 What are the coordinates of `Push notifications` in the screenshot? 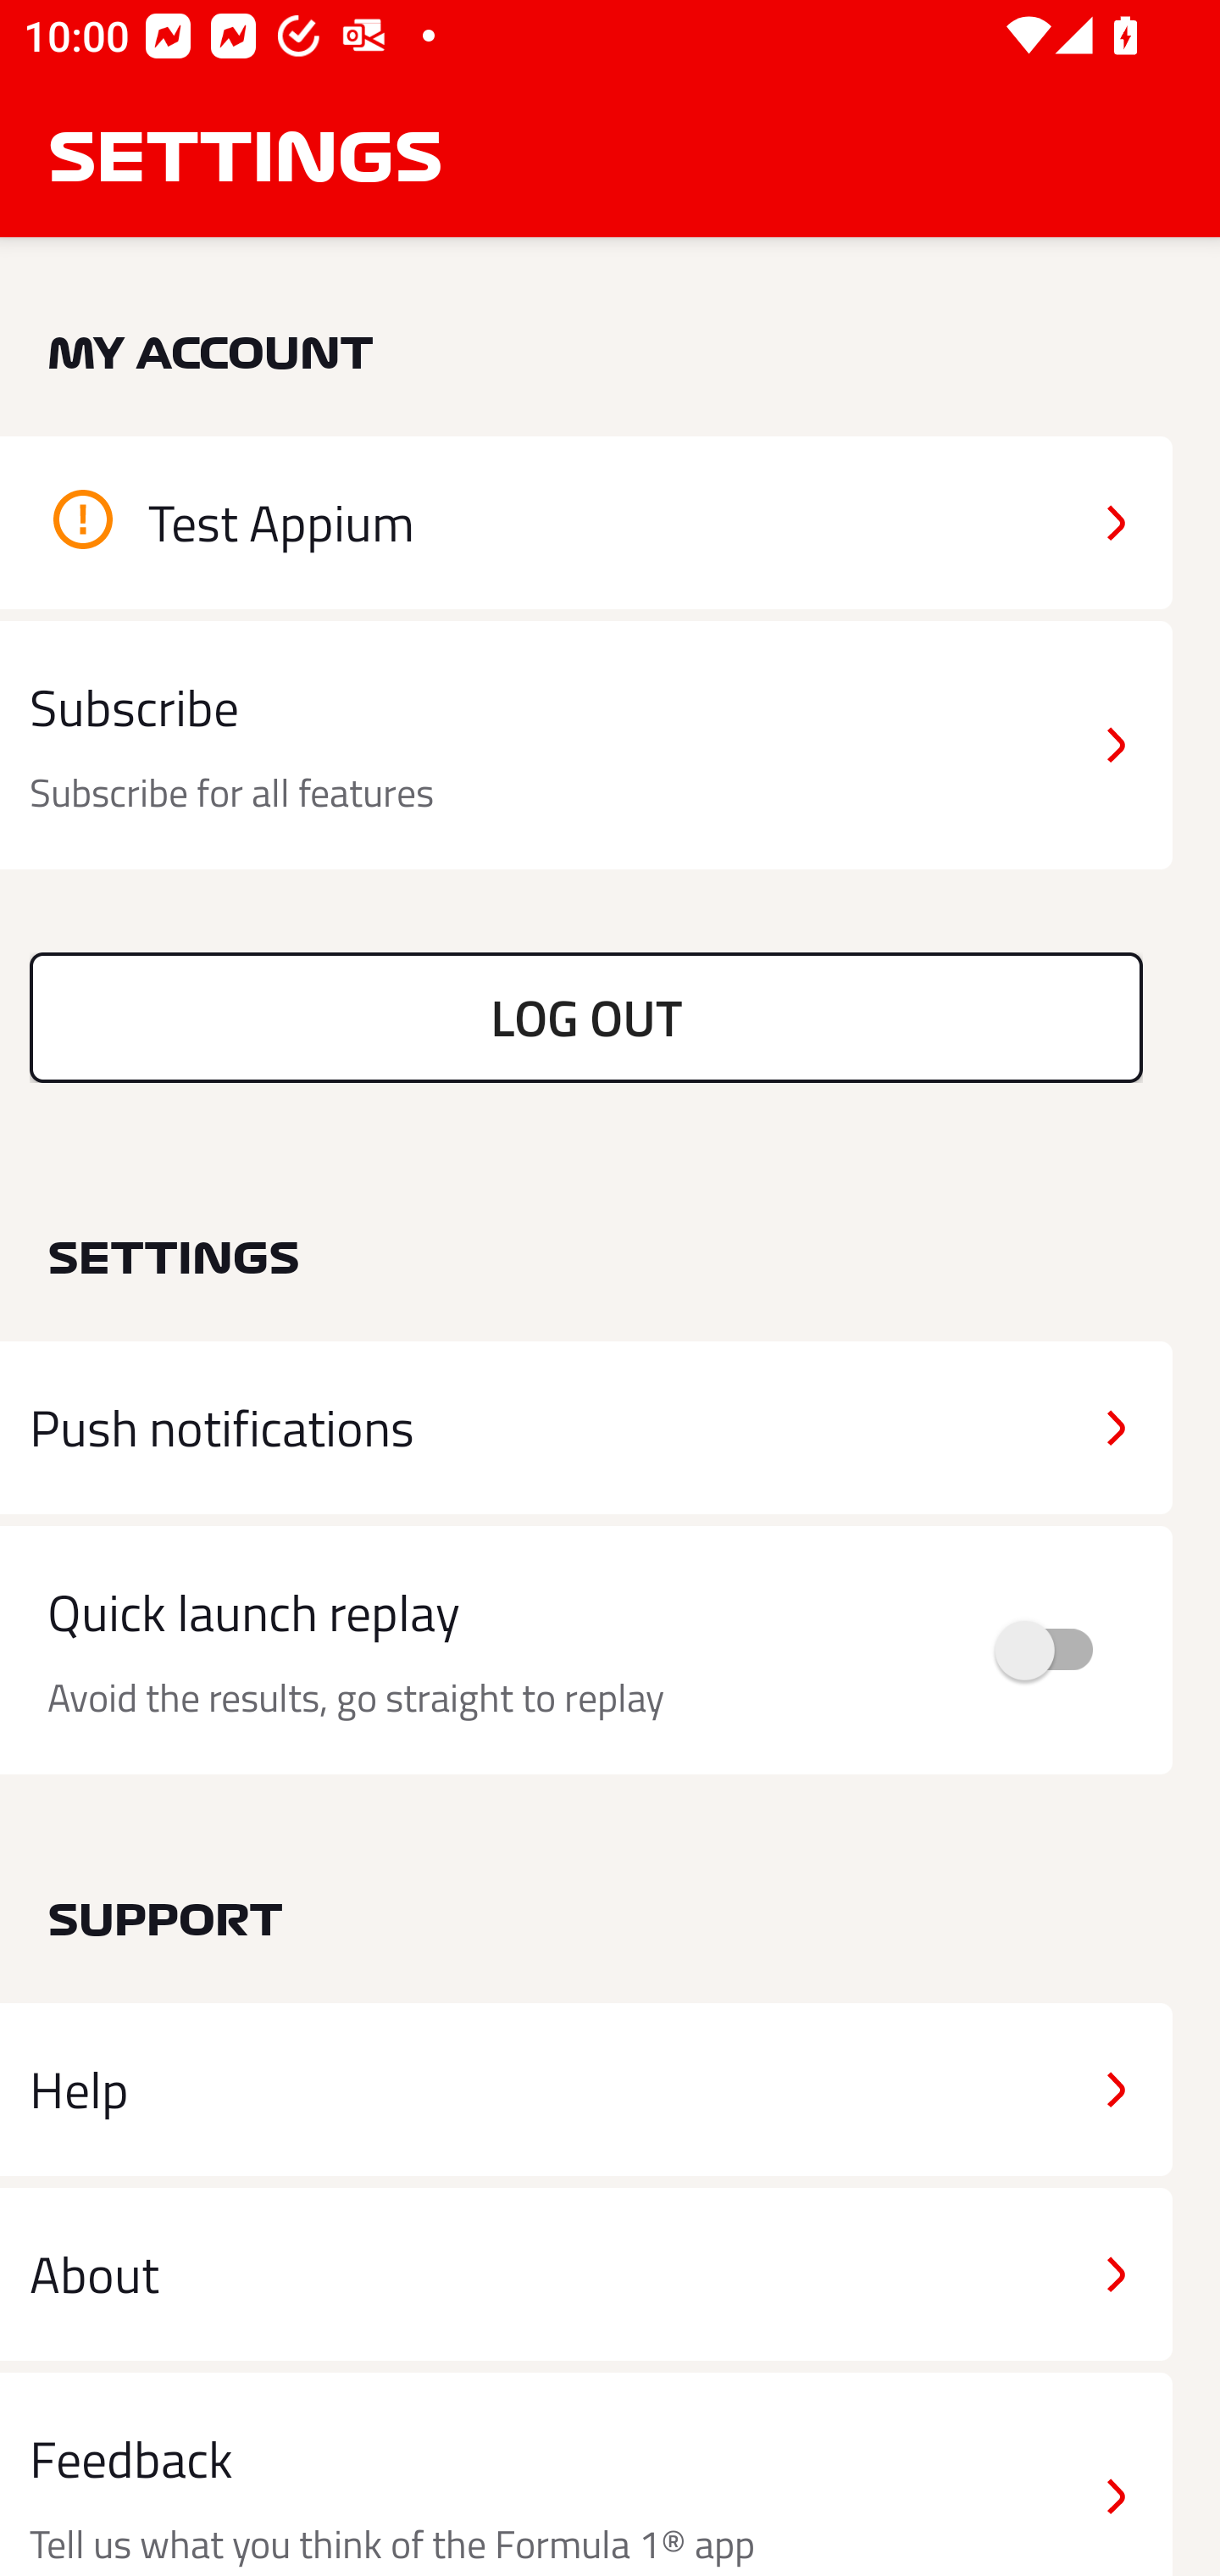 It's located at (586, 1428).